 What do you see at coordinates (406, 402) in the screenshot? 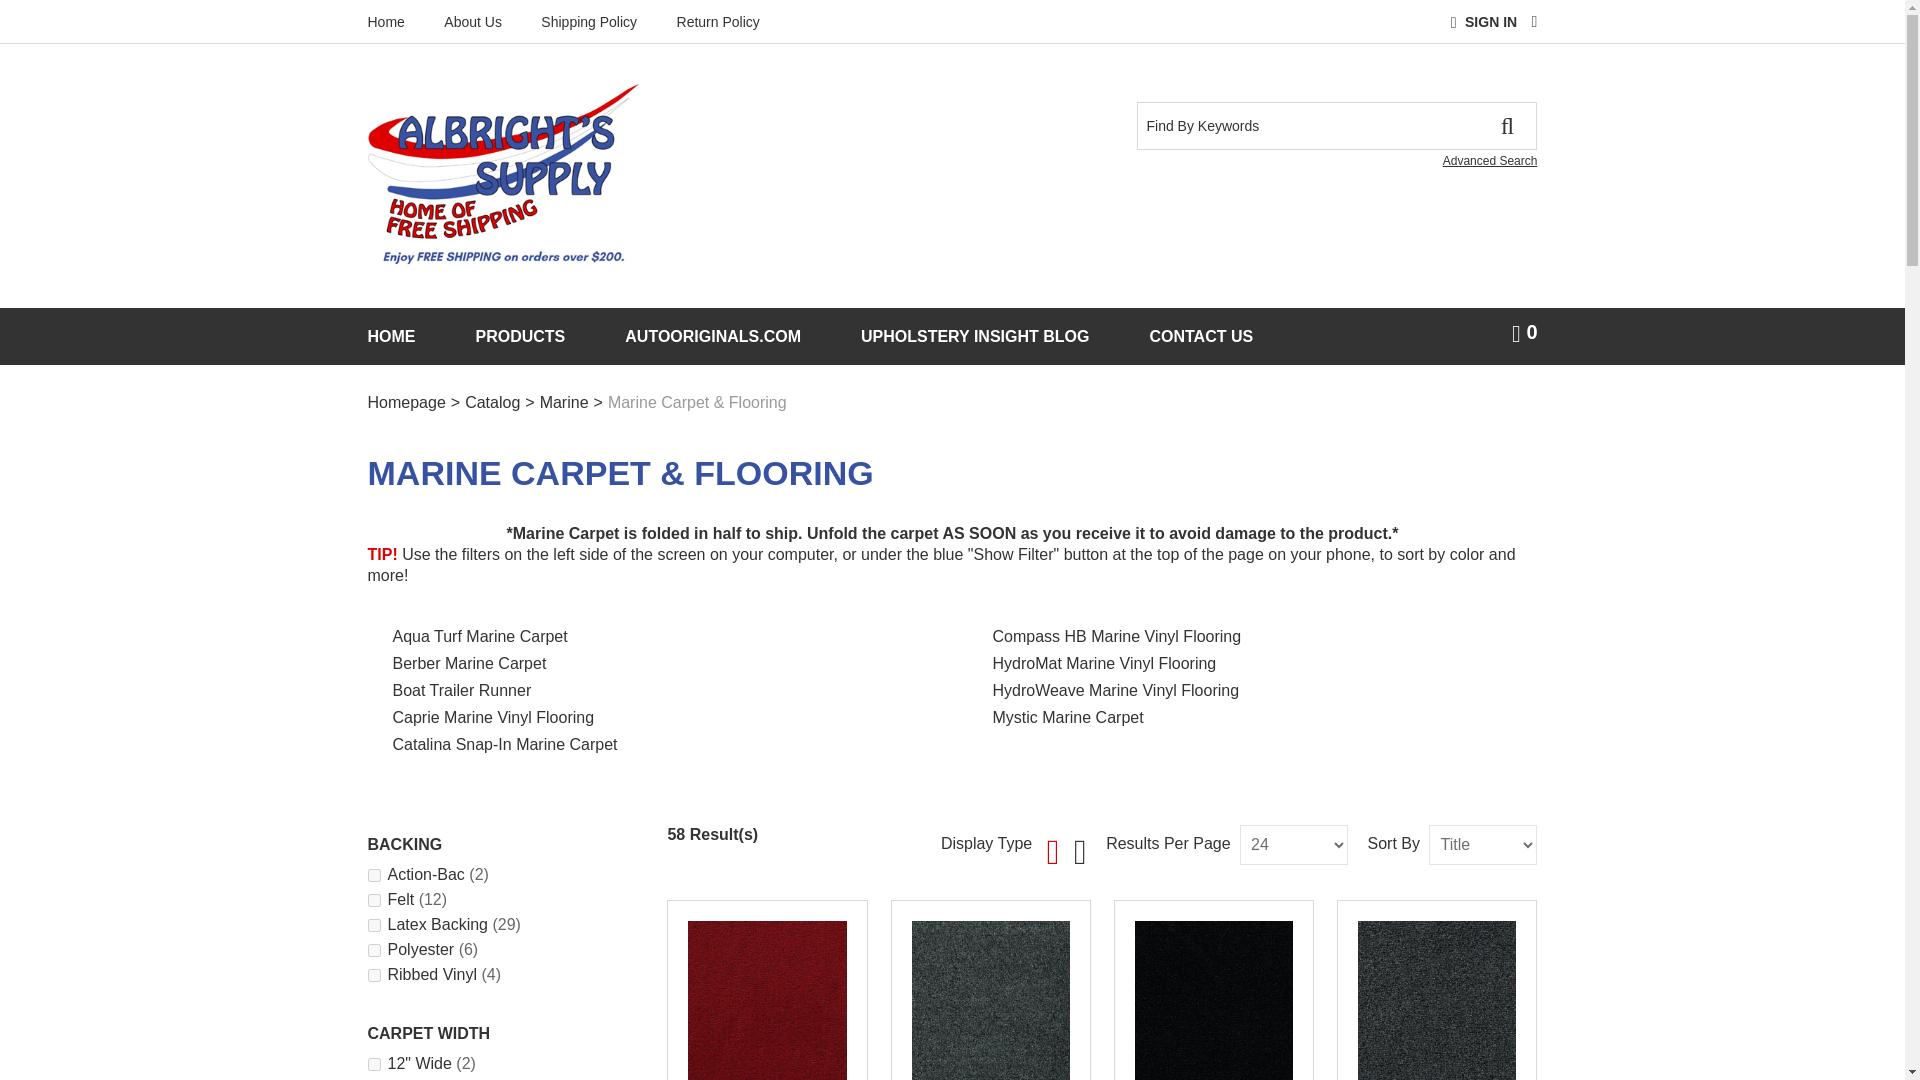
I see `Homepage` at bounding box center [406, 402].